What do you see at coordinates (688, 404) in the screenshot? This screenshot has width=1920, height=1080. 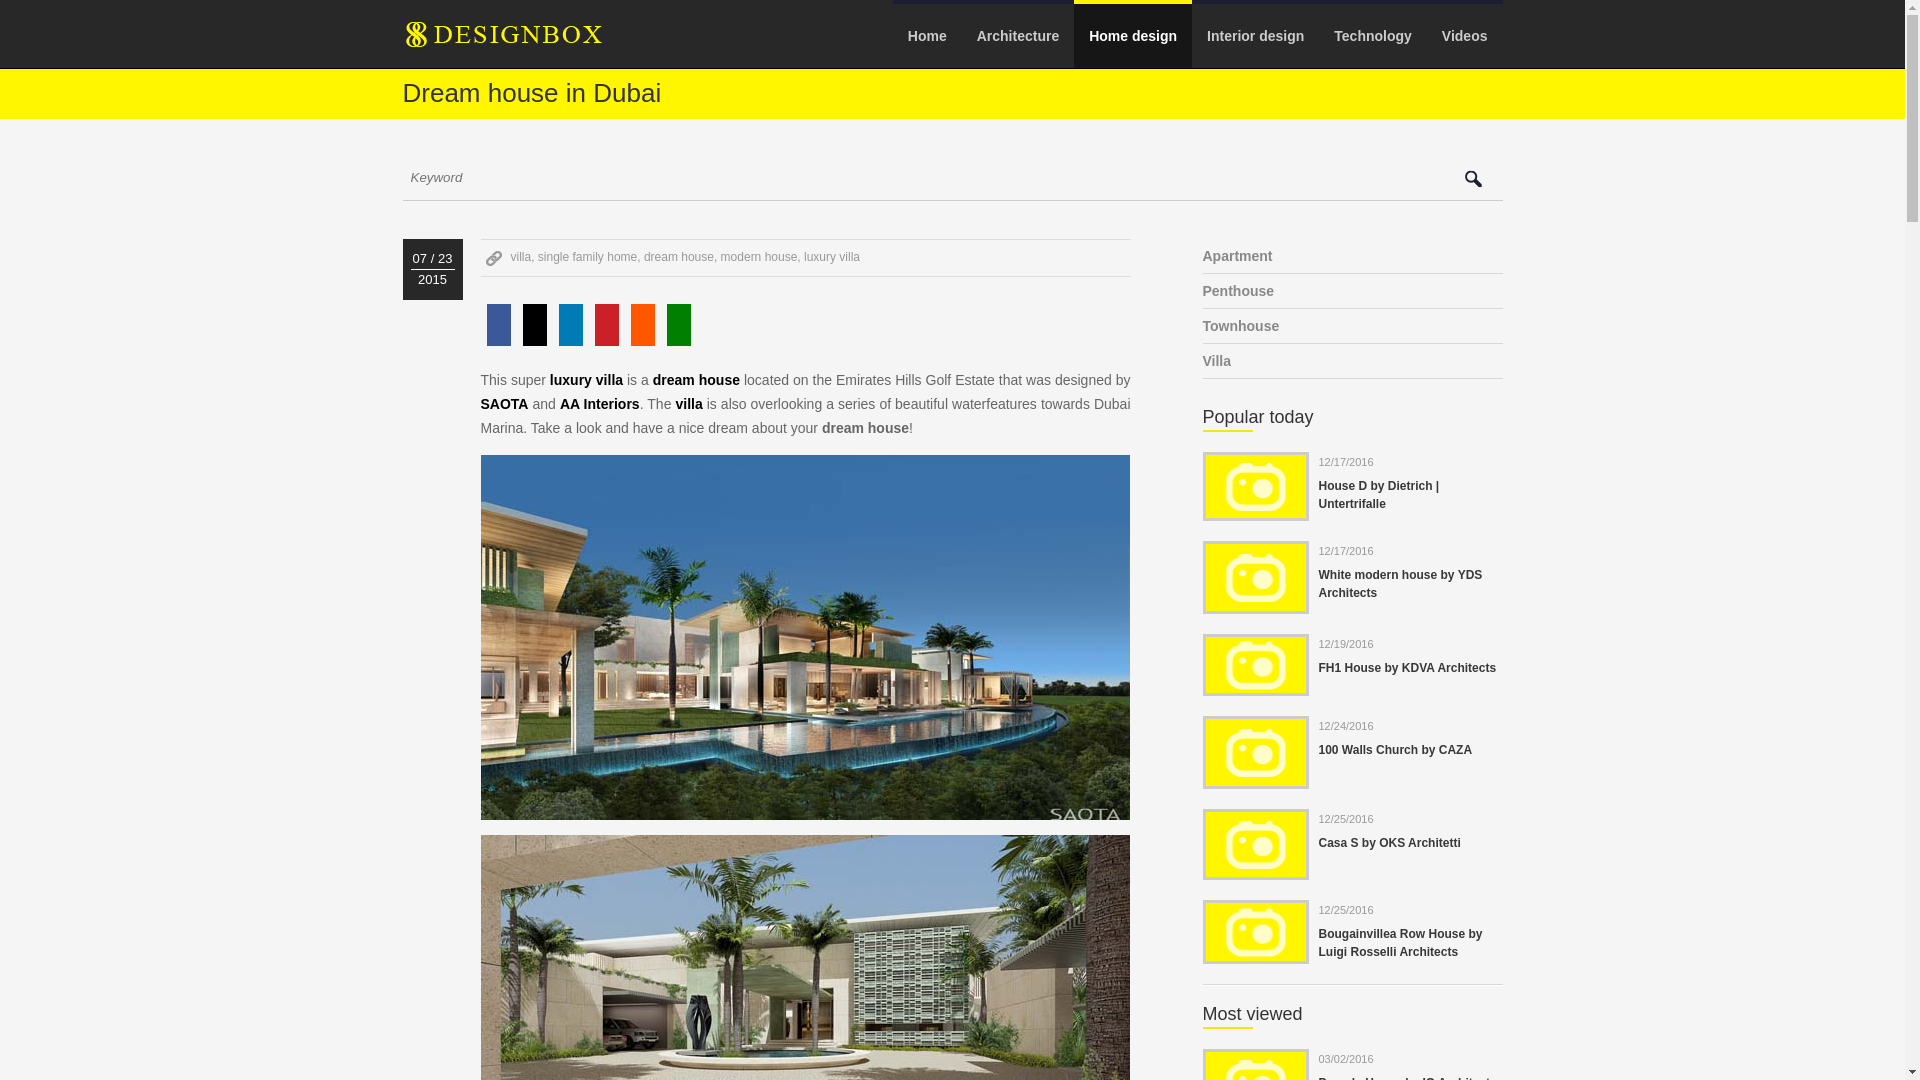 I see `villa` at bounding box center [688, 404].